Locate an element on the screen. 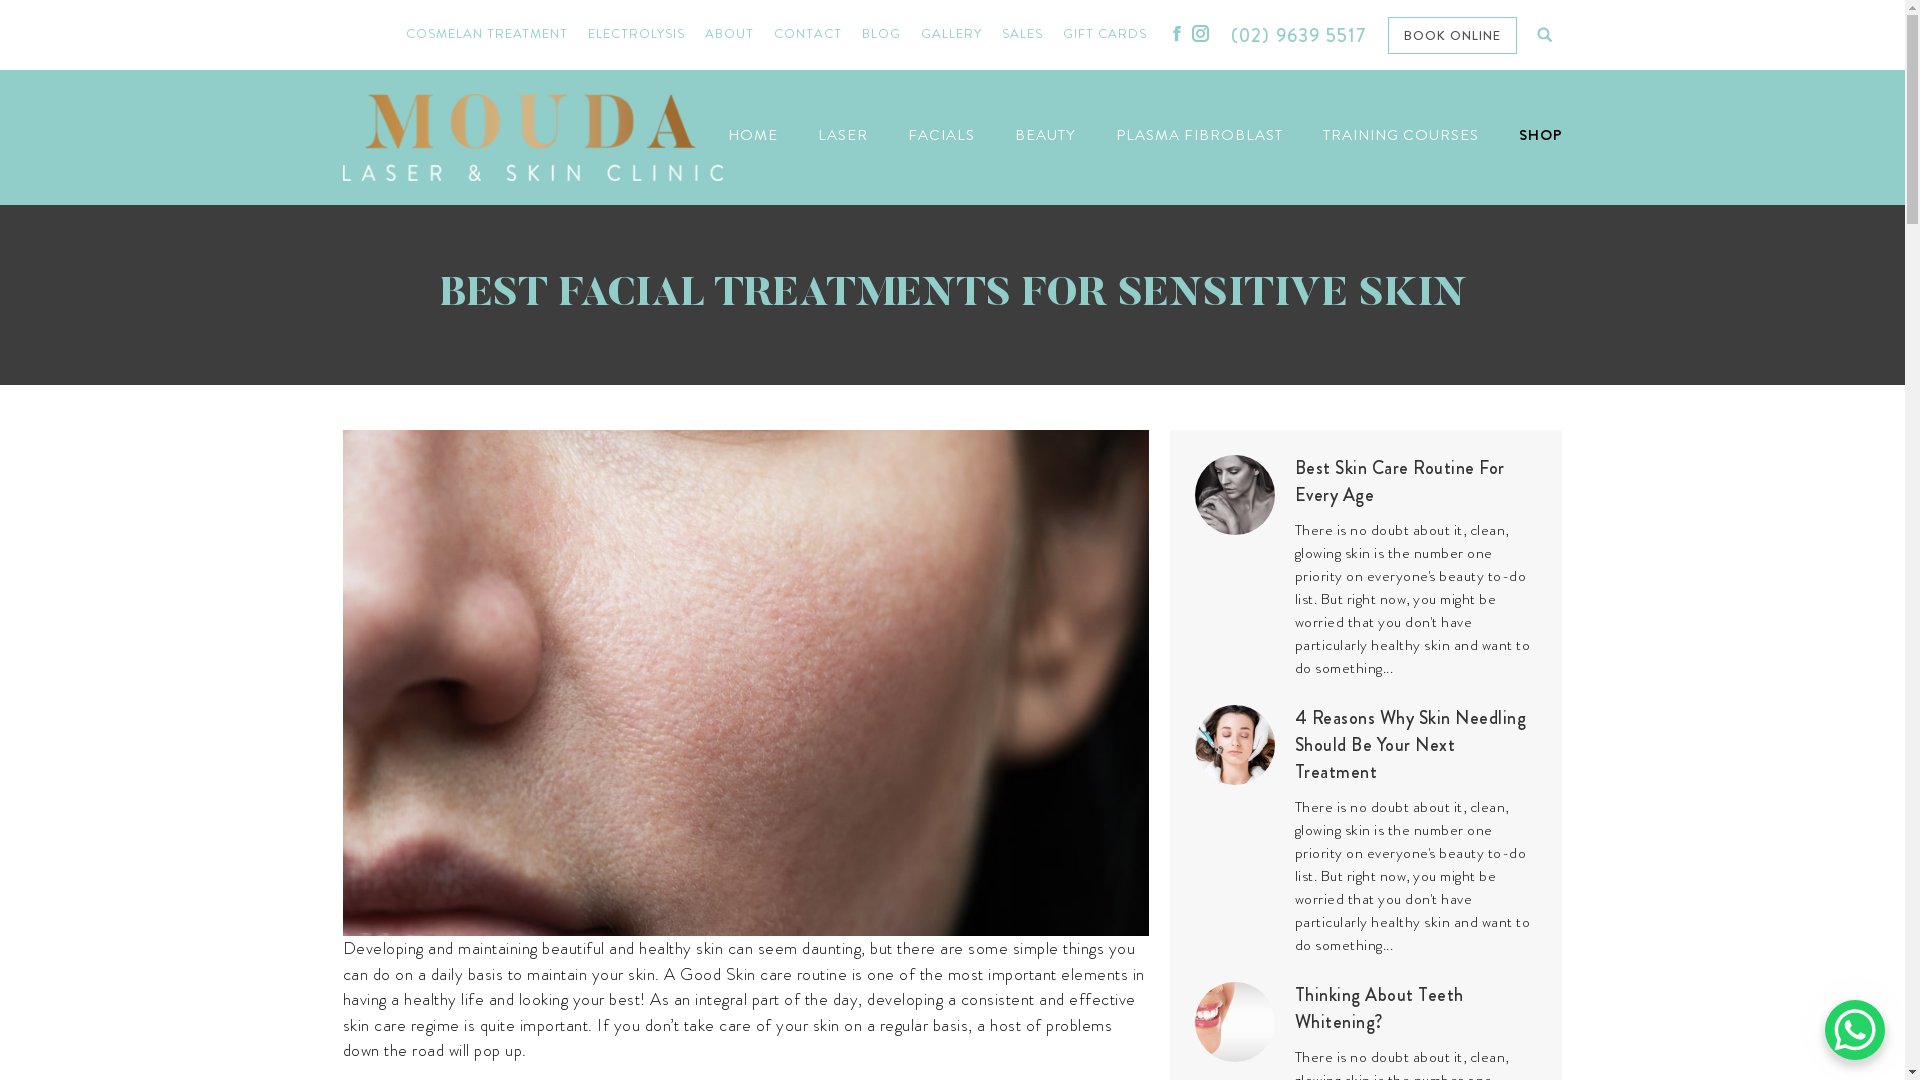  Facebook is located at coordinates (1177, 33).